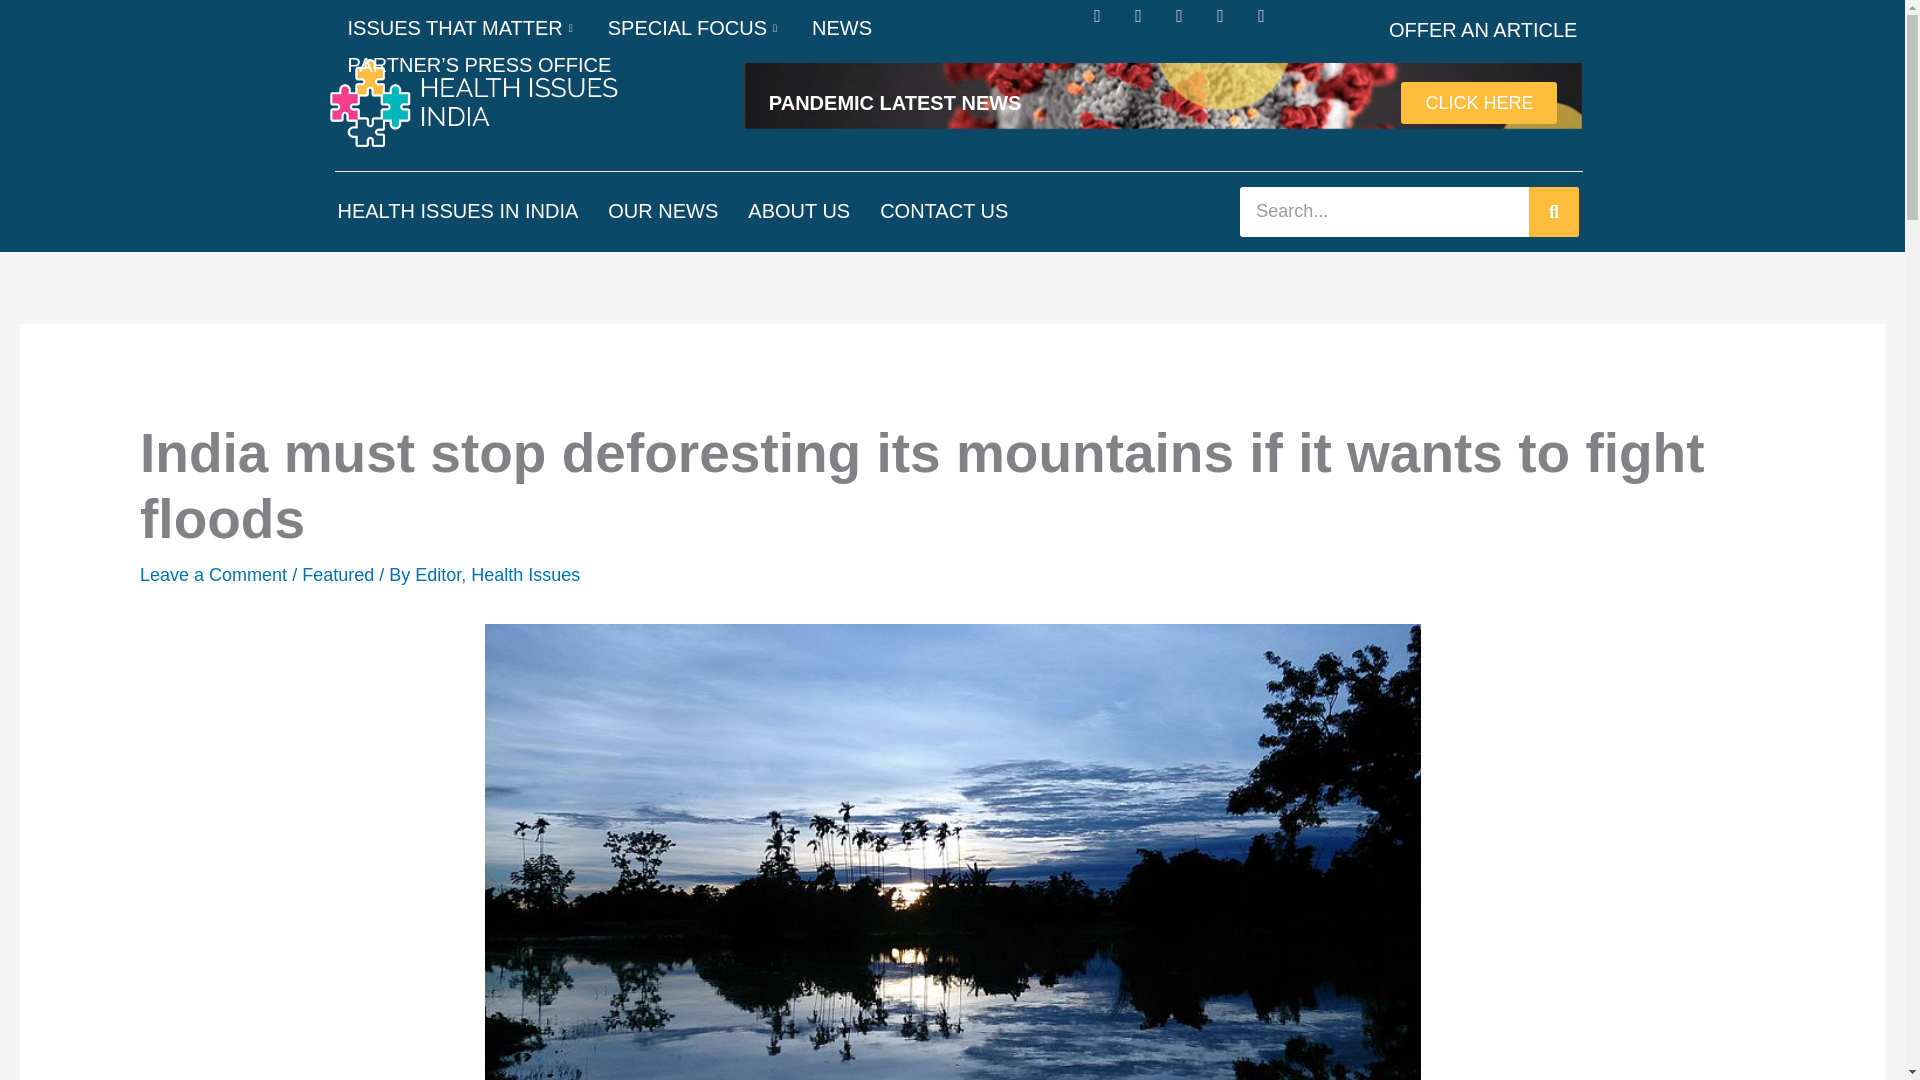 Image resolution: width=1920 pixels, height=1080 pixels. Describe the element at coordinates (694, 28) in the screenshot. I see `SPECIAL FOCUS` at that location.